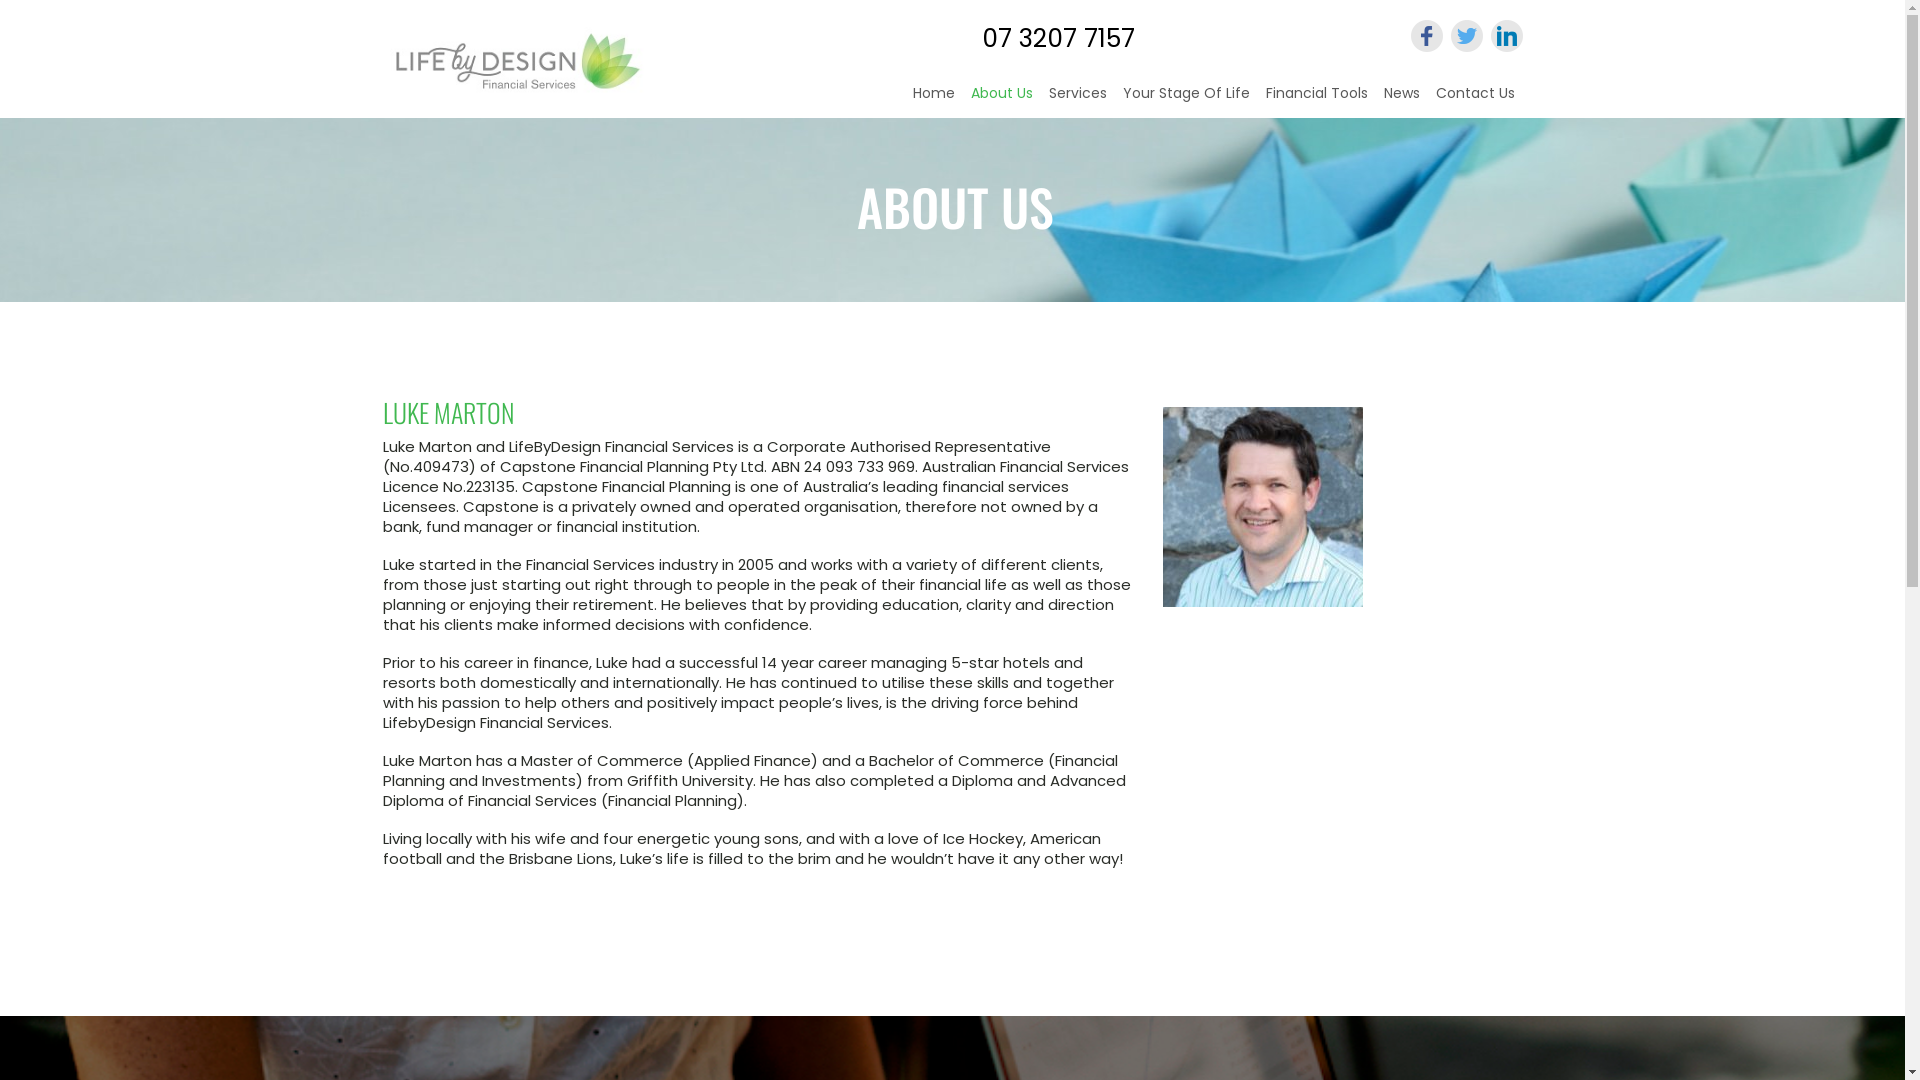 The height and width of the screenshot is (1080, 1920). What do you see at coordinates (1476, 90) in the screenshot?
I see `Contact Us` at bounding box center [1476, 90].